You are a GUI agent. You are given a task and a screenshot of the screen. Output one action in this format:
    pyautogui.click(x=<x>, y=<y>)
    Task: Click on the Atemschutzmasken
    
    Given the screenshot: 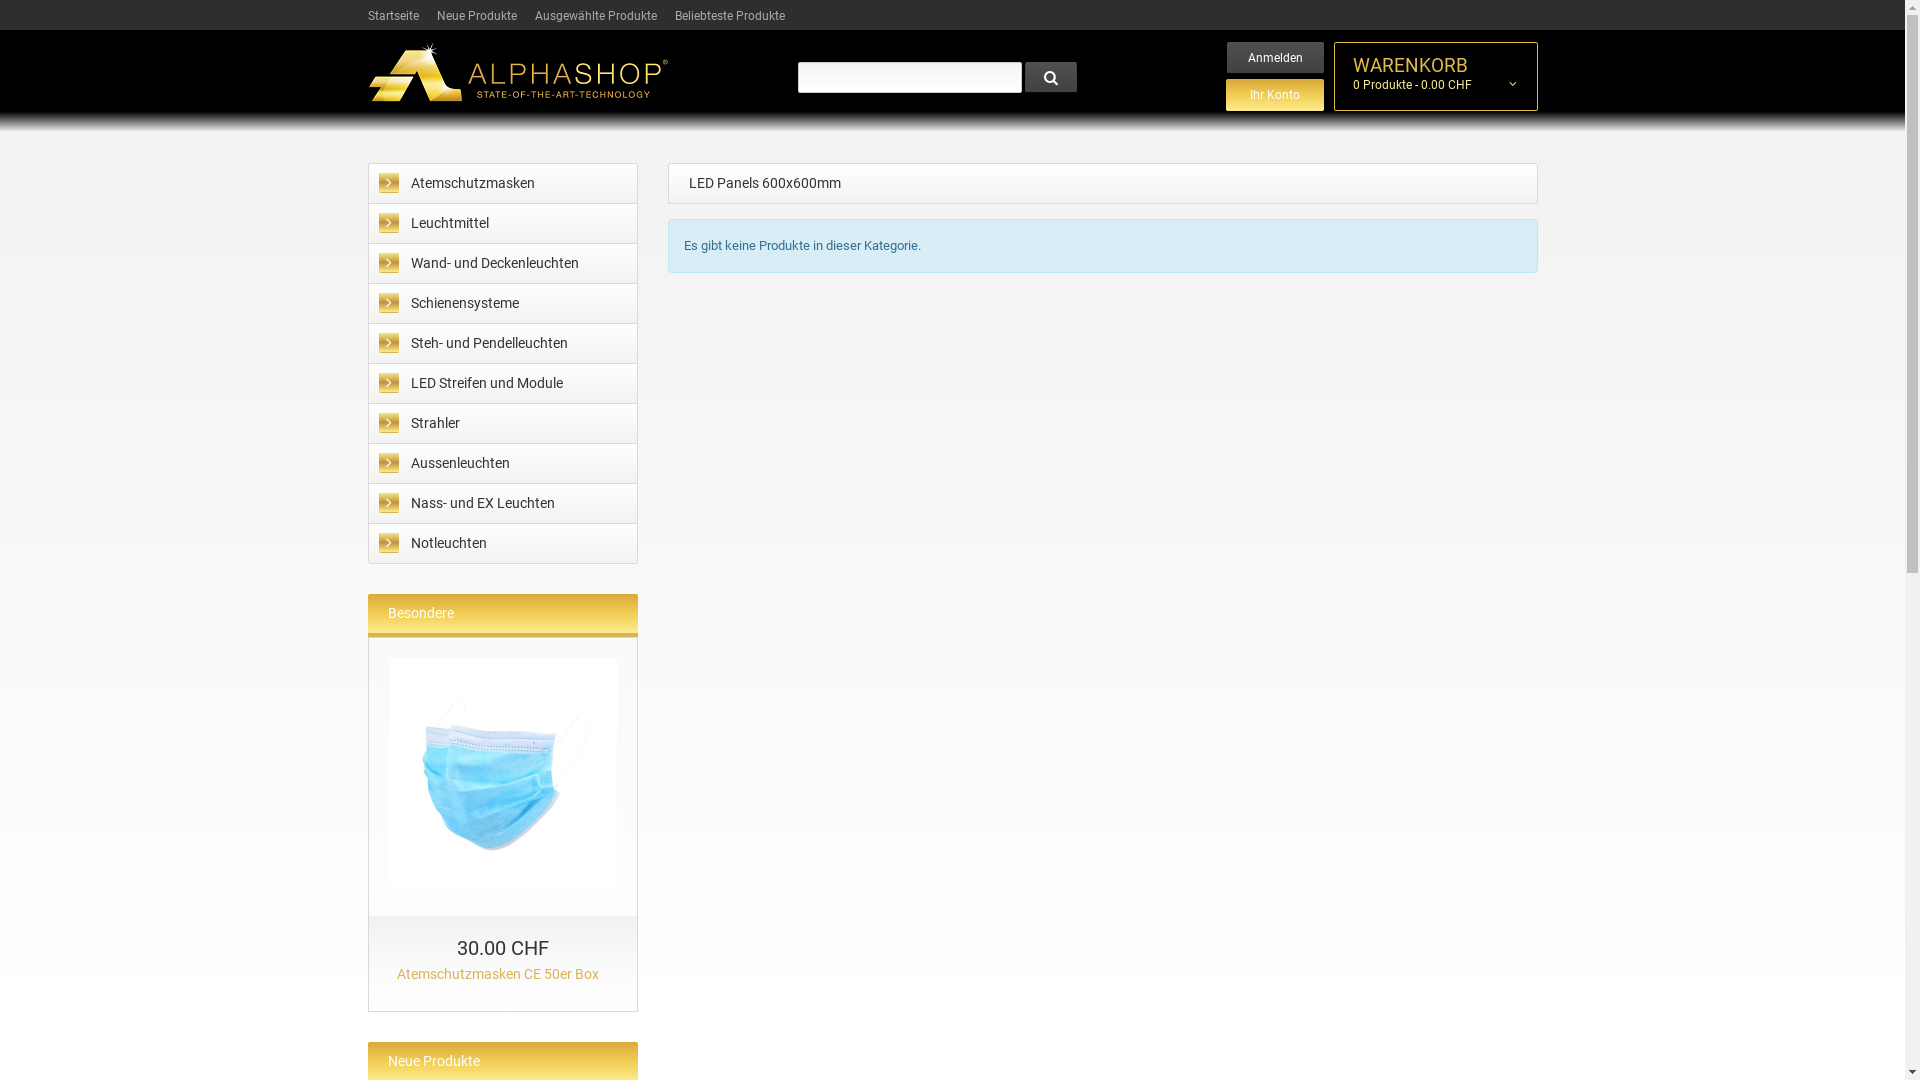 What is the action you would take?
    pyautogui.click(x=502, y=184)
    